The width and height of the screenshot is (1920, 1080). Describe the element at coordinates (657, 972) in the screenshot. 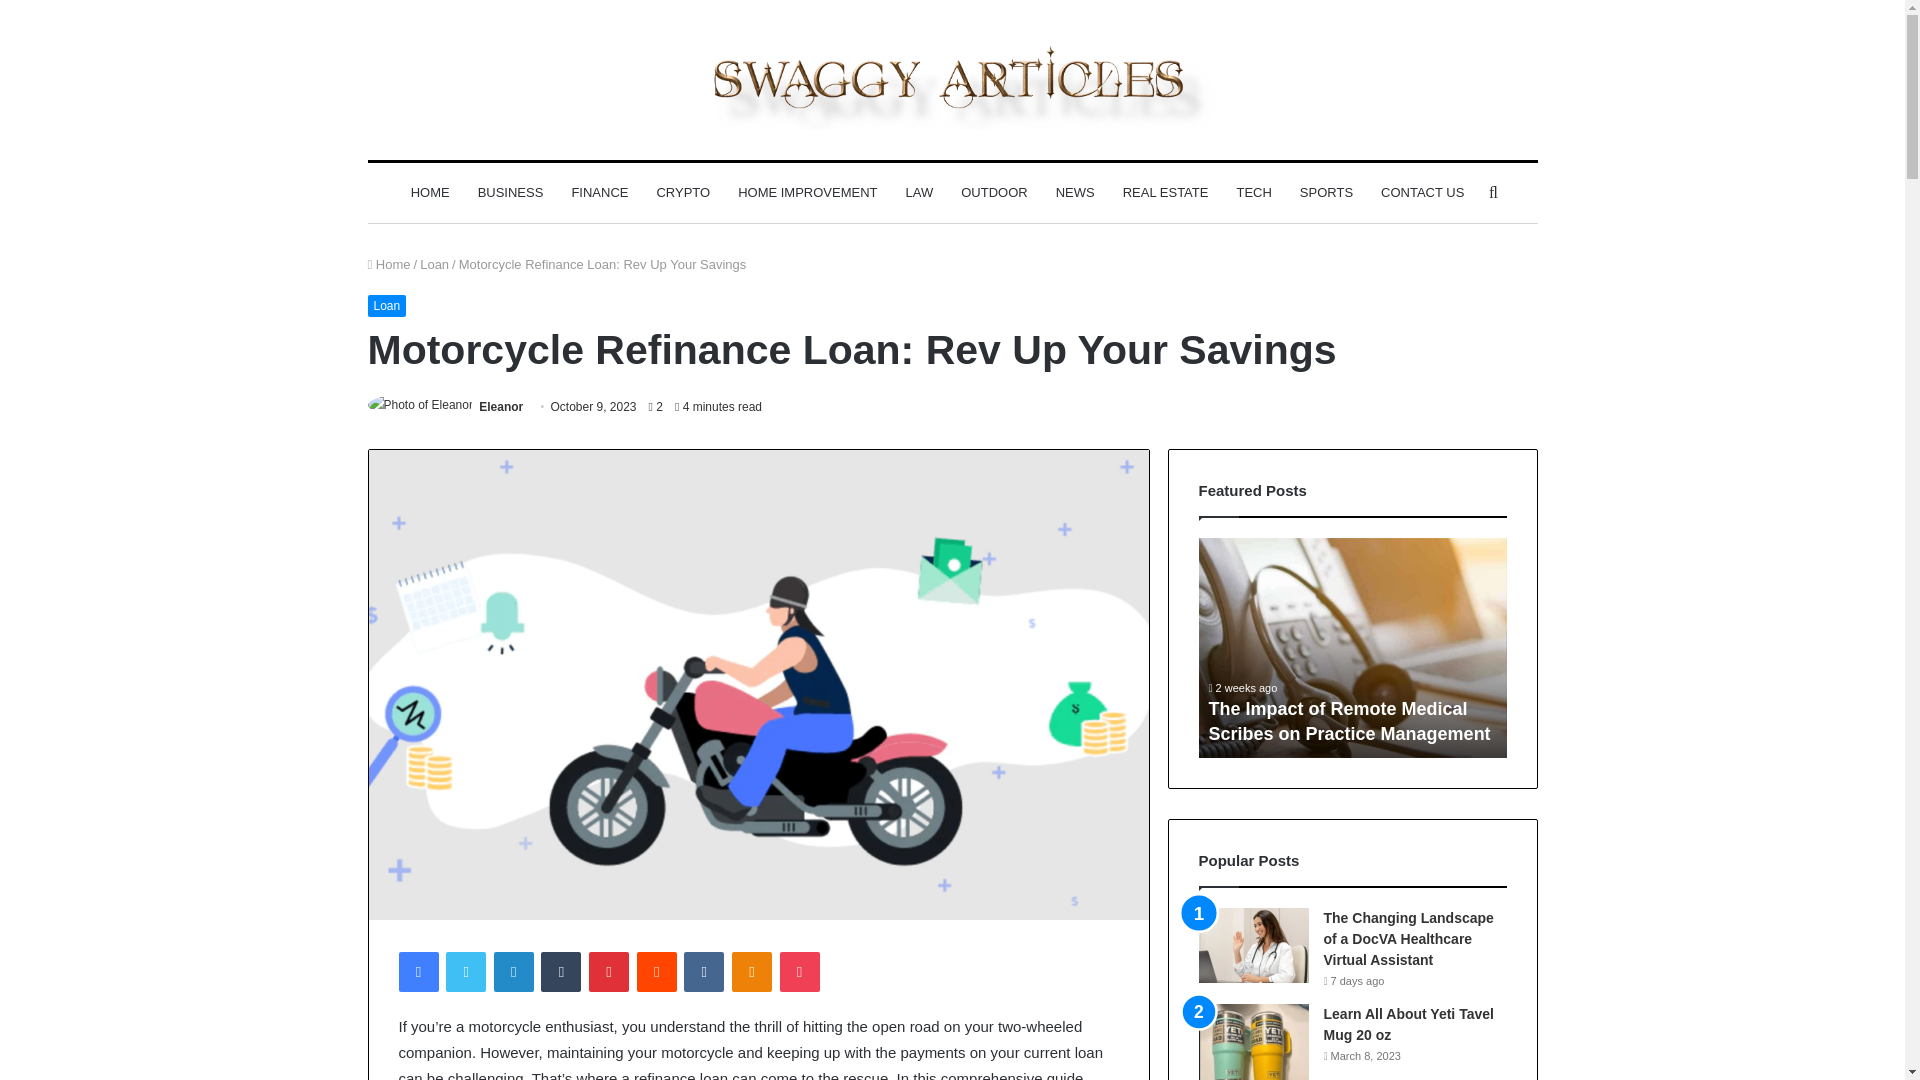

I see `Reddit` at that location.